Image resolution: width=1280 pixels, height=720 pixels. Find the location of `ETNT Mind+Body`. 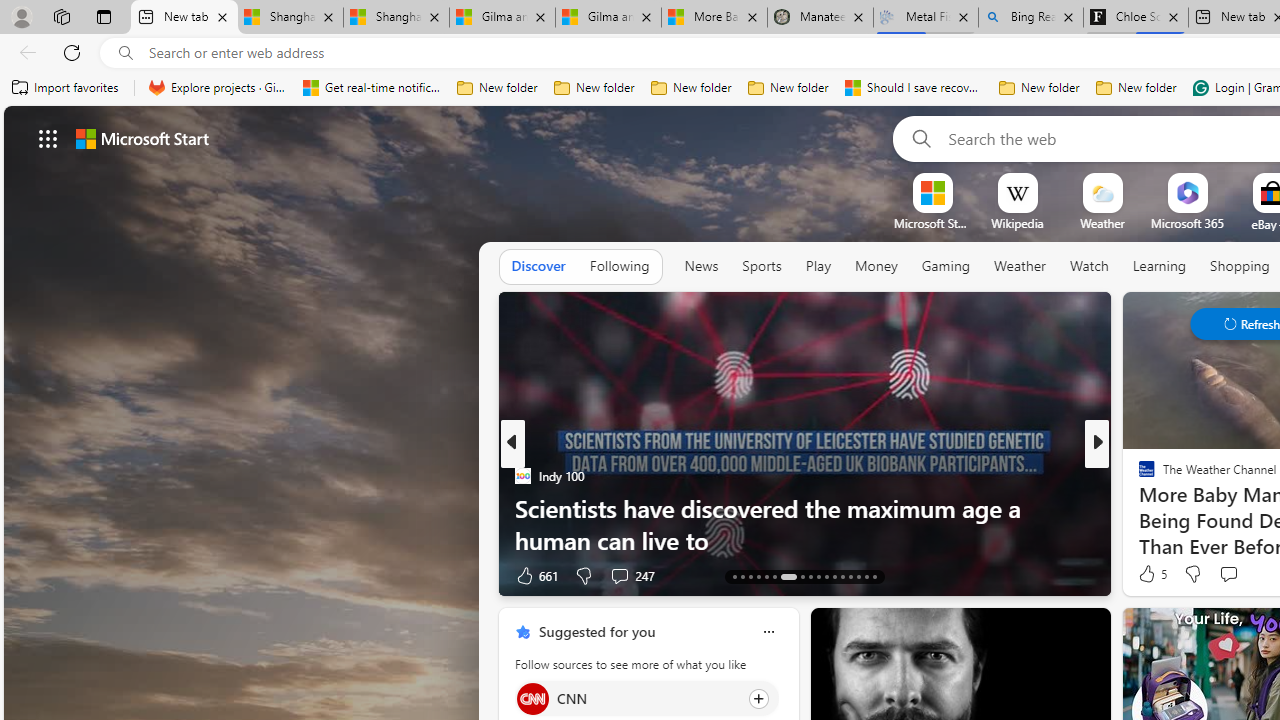

ETNT Mind+Body is located at coordinates (1138, 476).